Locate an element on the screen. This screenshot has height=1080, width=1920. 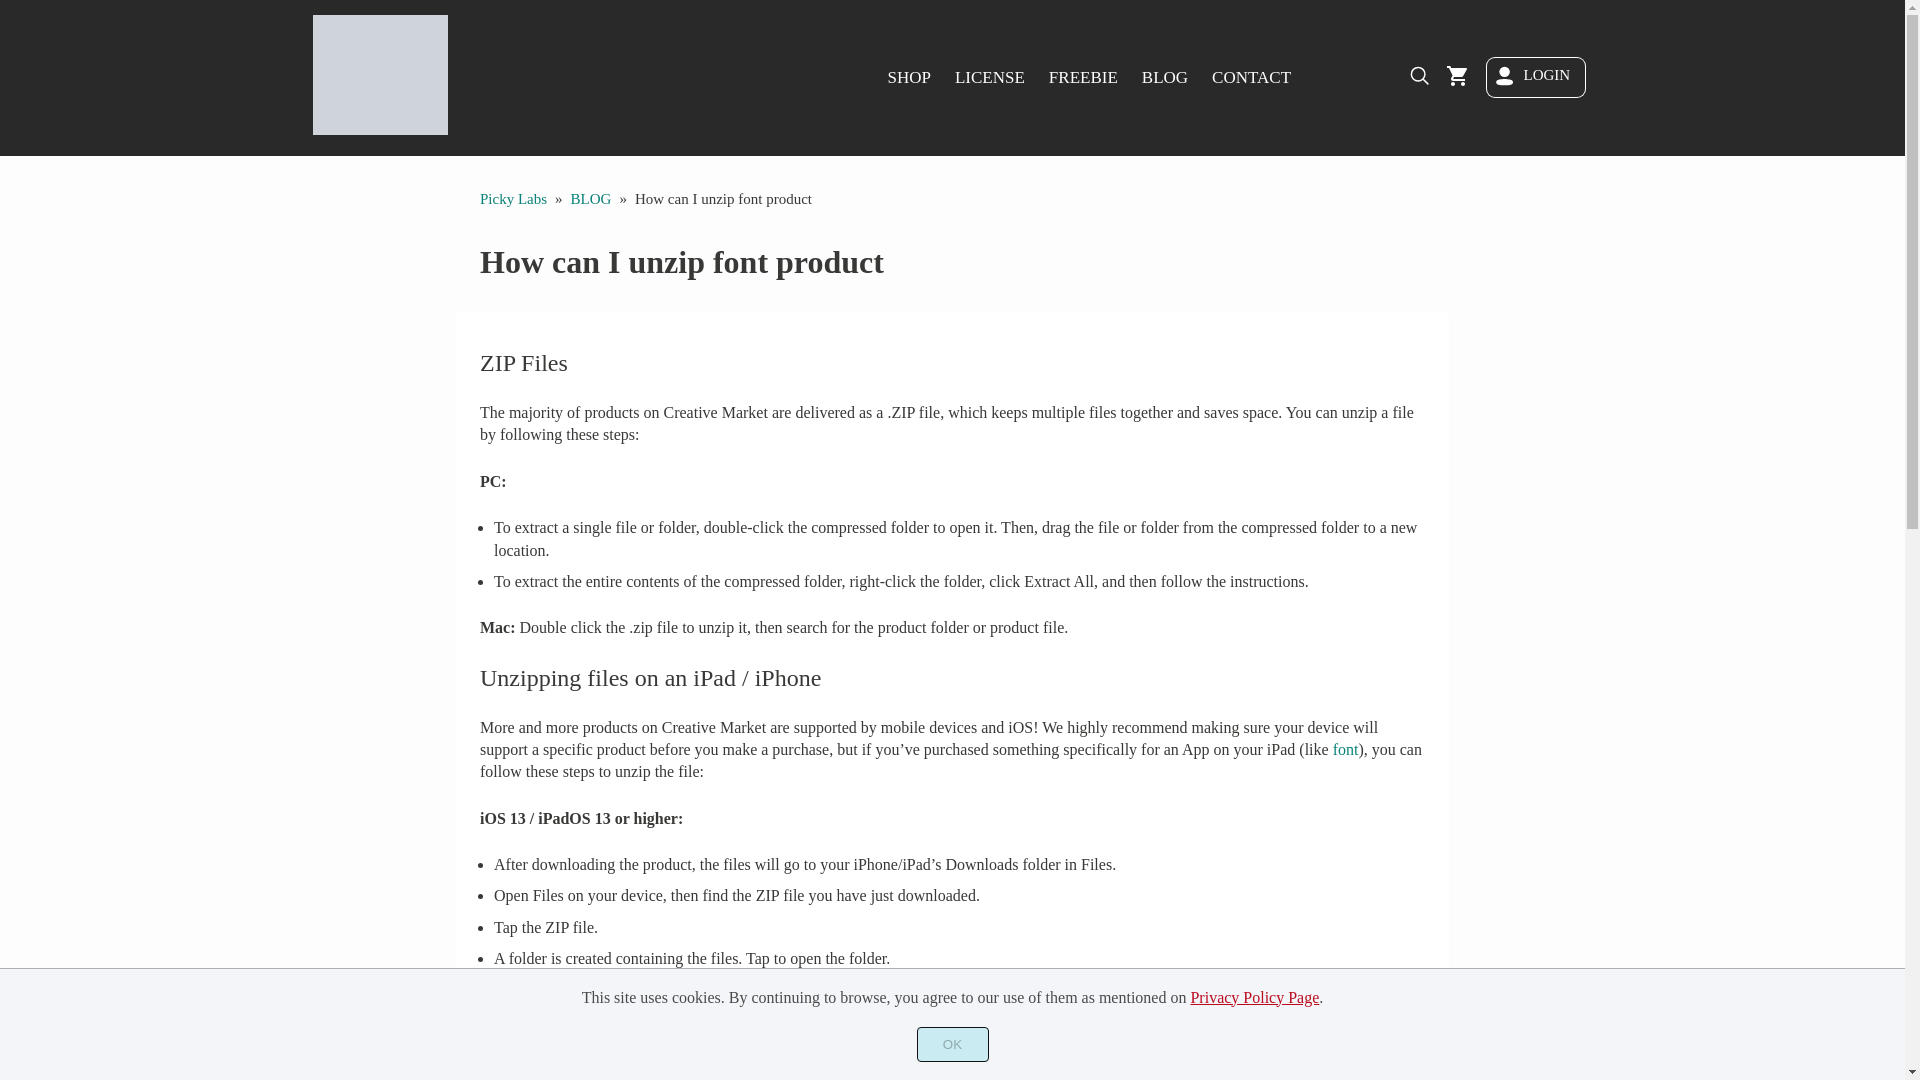
Go to Homepage is located at coordinates (379, 128).